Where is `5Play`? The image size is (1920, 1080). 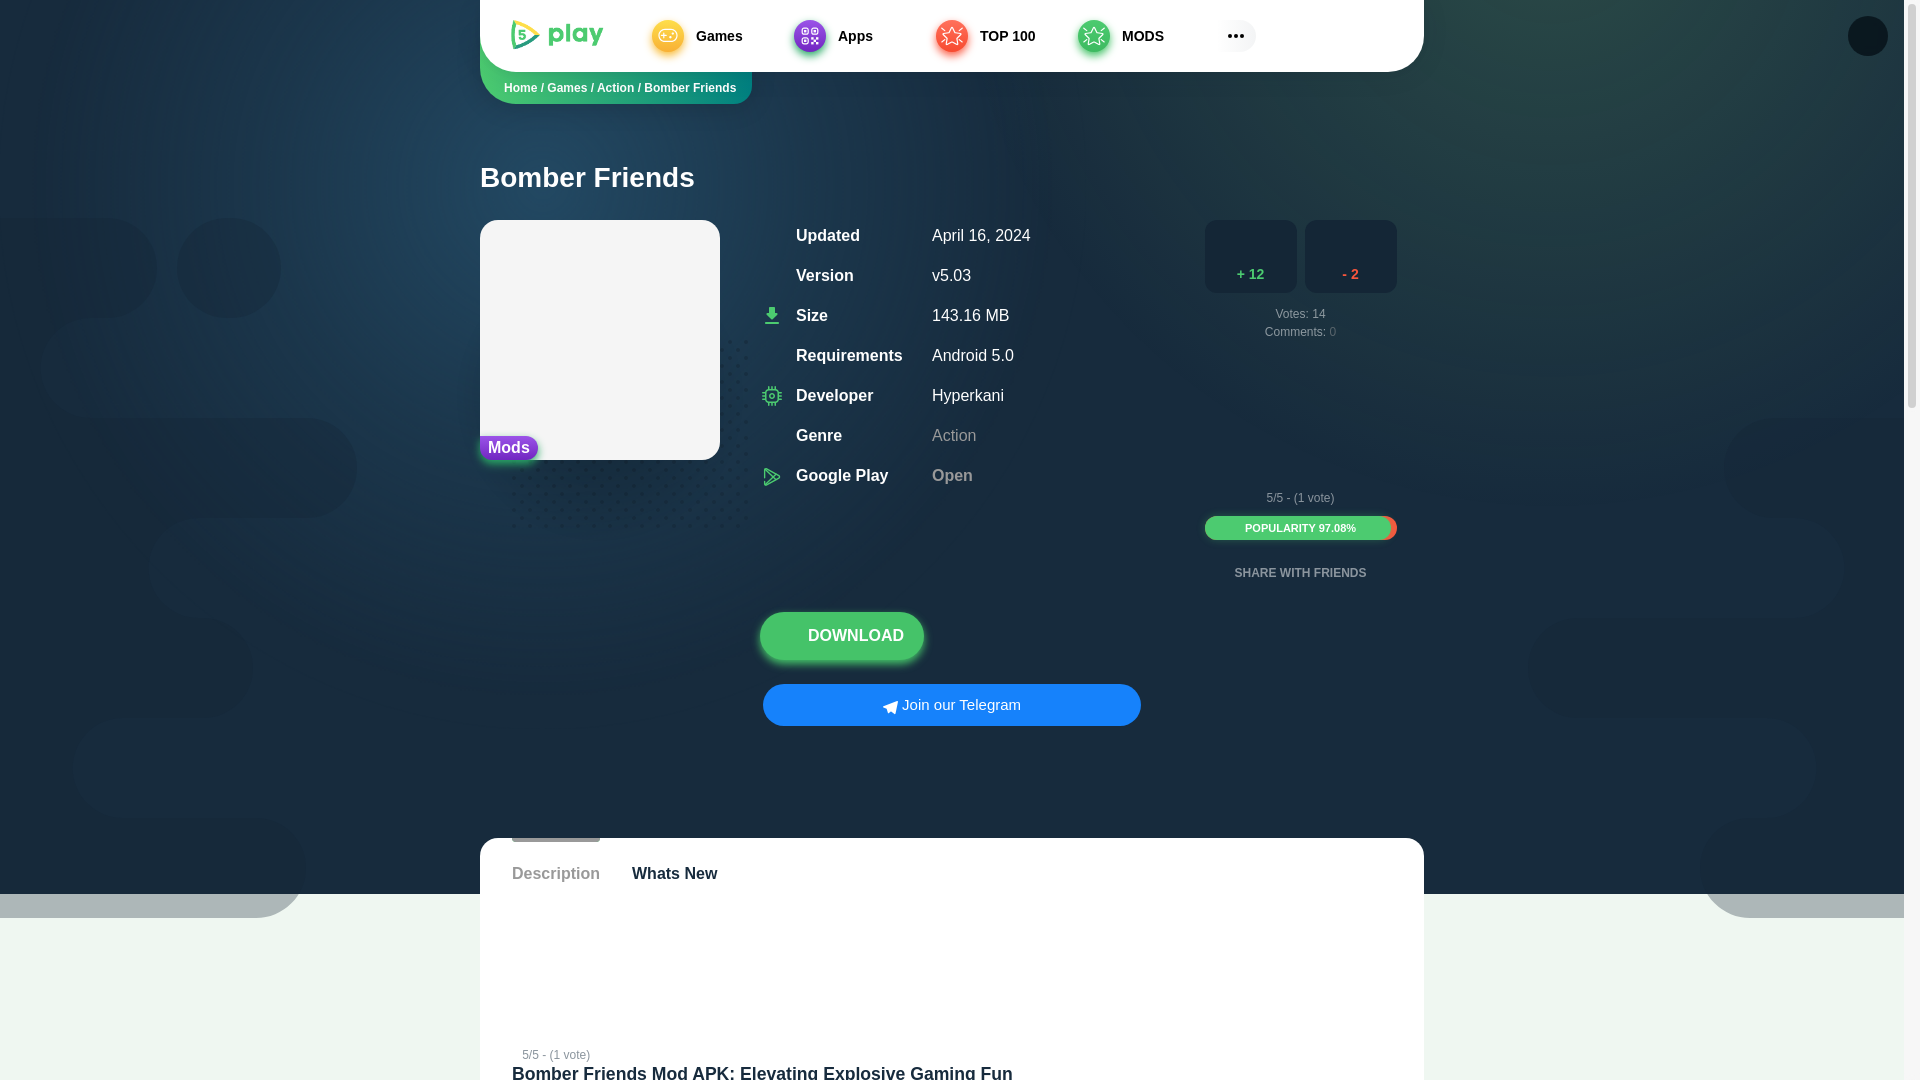 5Play is located at coordinates (556, 36).